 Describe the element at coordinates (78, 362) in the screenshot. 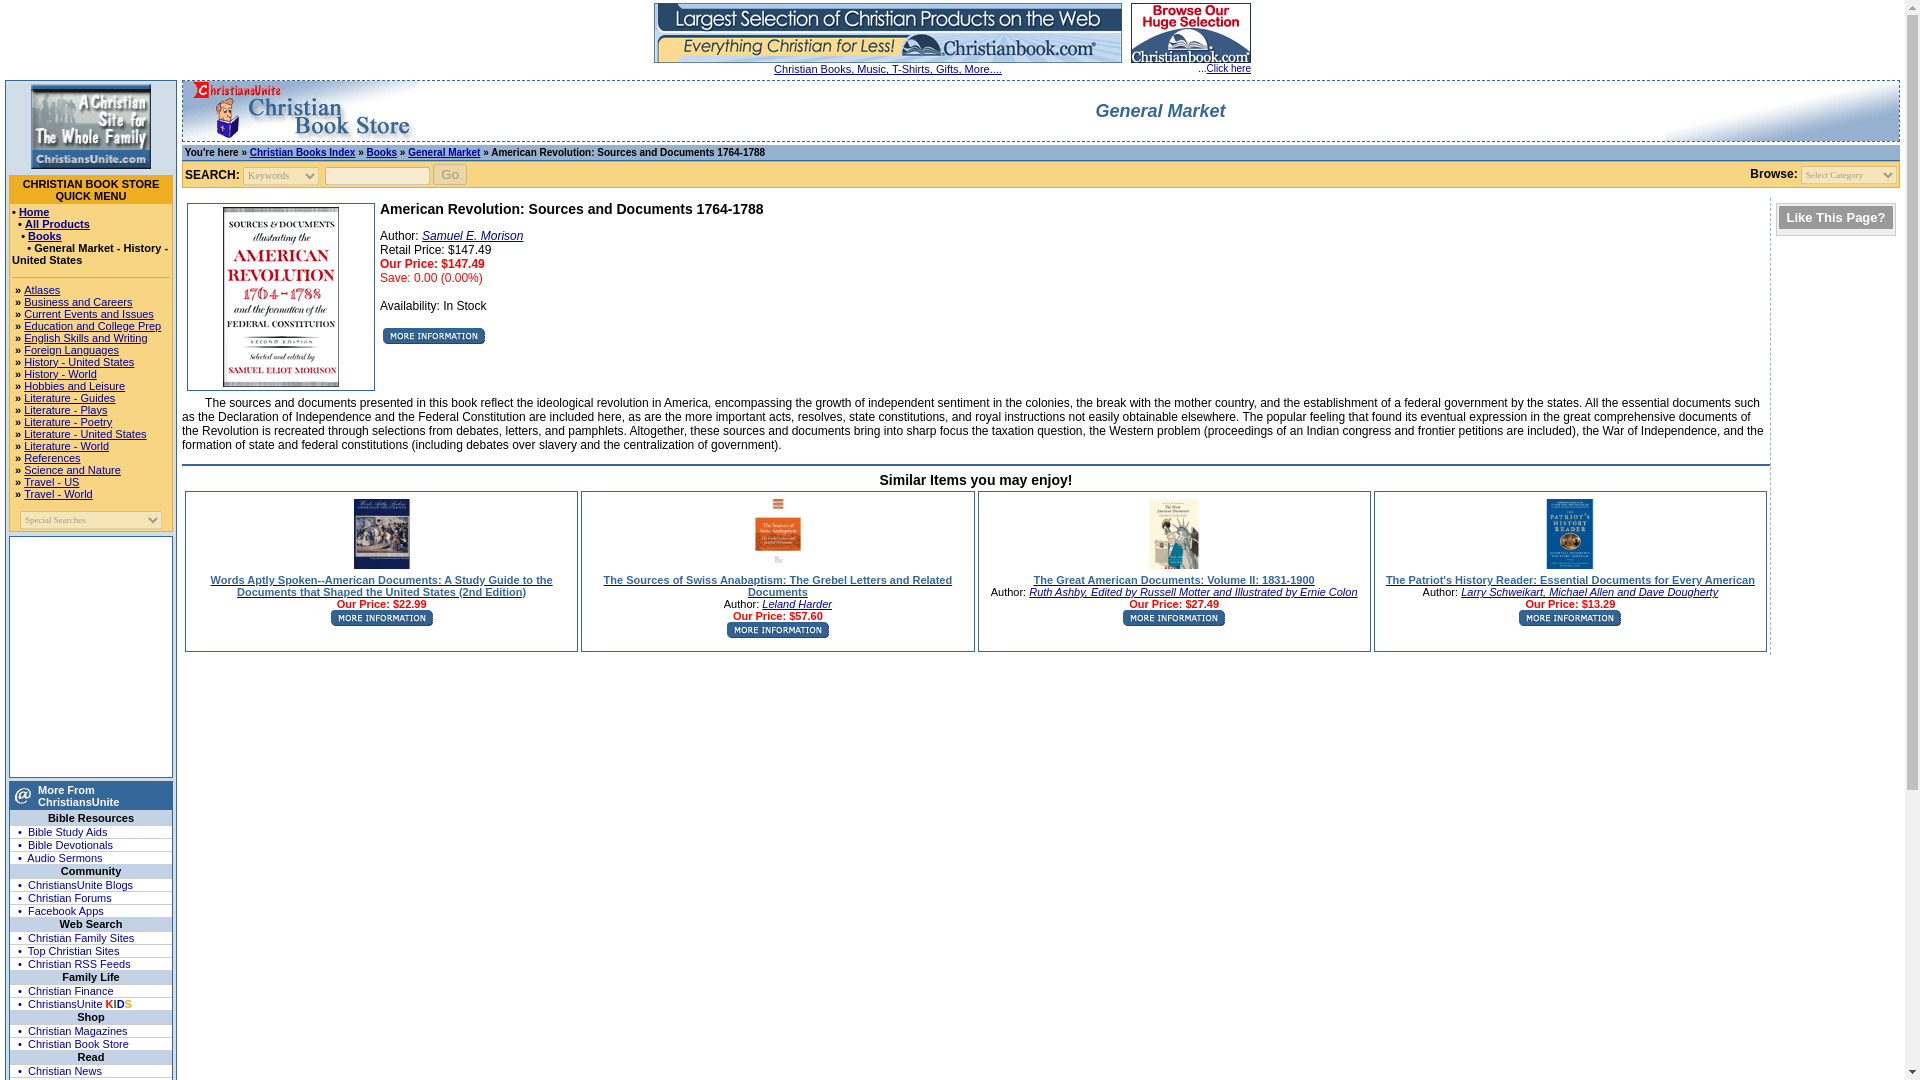

I see `History - United States` at that location.